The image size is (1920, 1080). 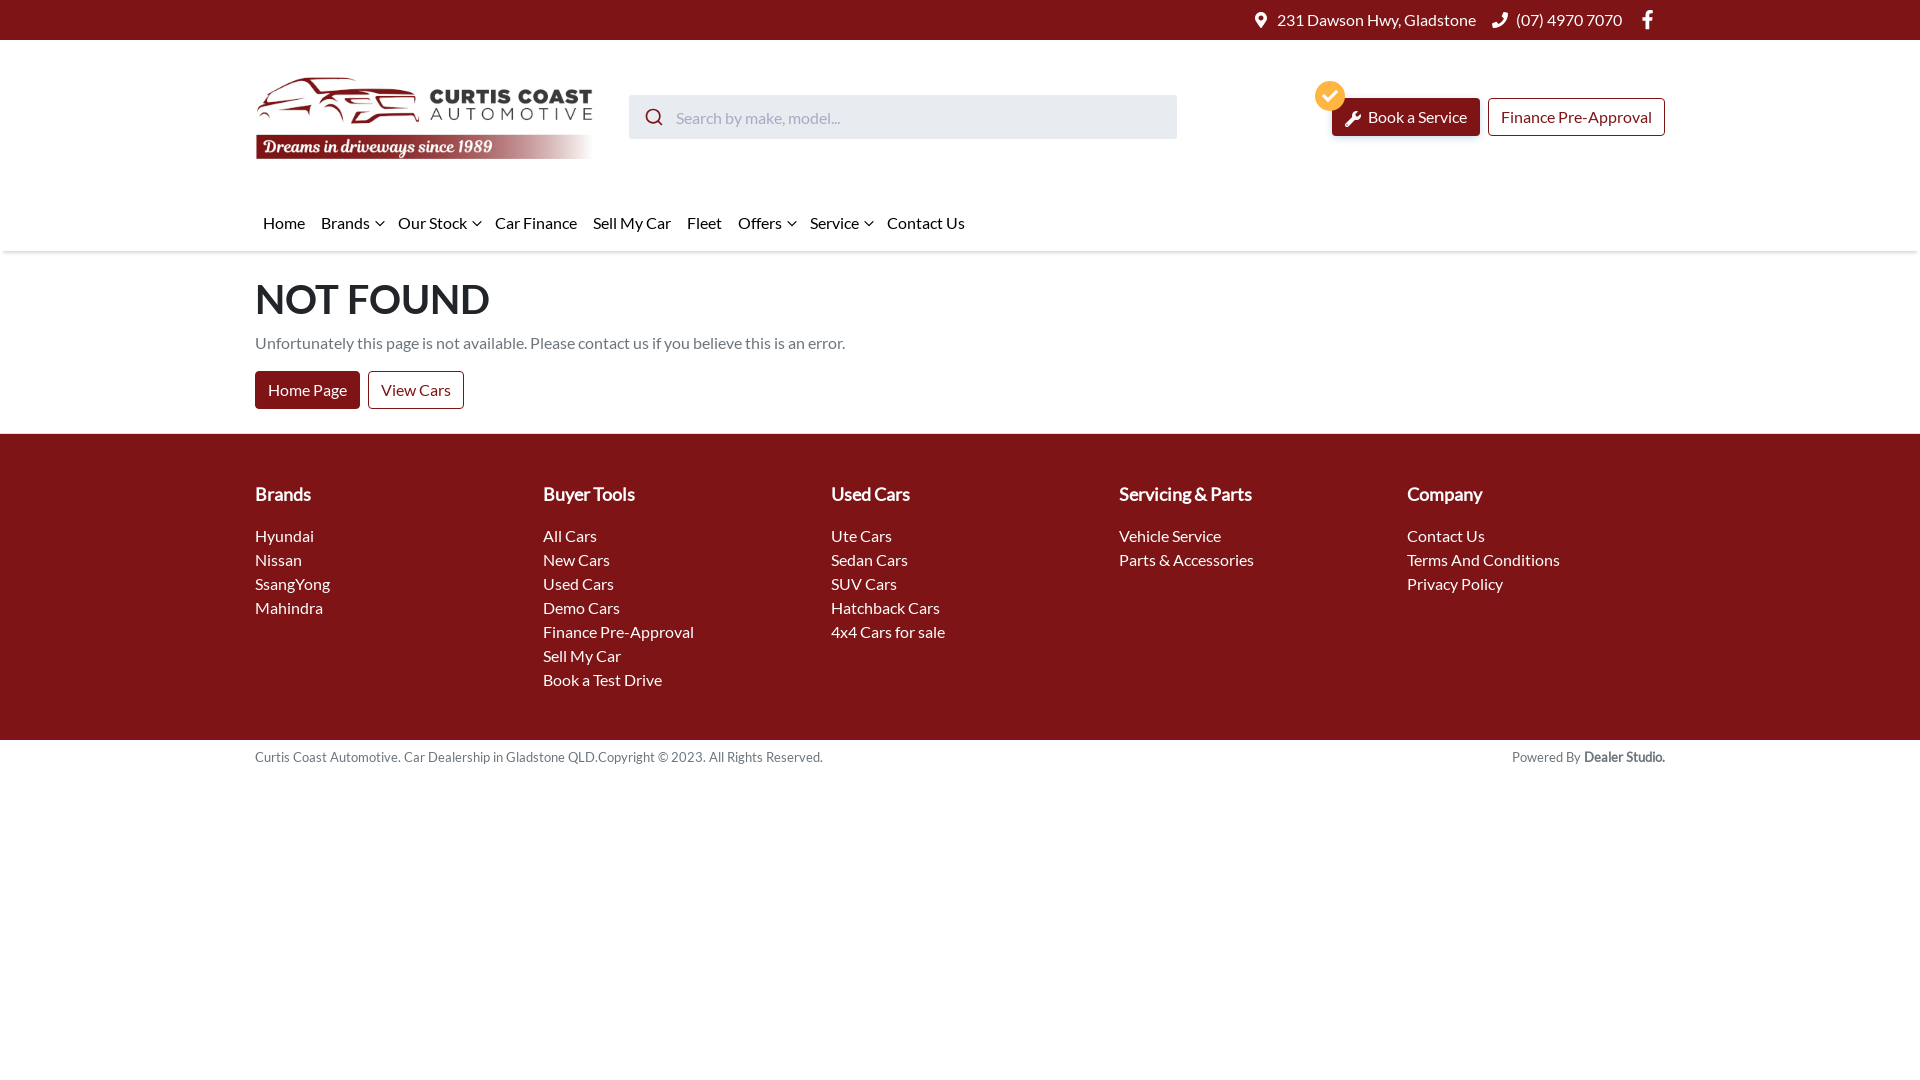 I want to click on SsangYong, so click(x=292, y=584).